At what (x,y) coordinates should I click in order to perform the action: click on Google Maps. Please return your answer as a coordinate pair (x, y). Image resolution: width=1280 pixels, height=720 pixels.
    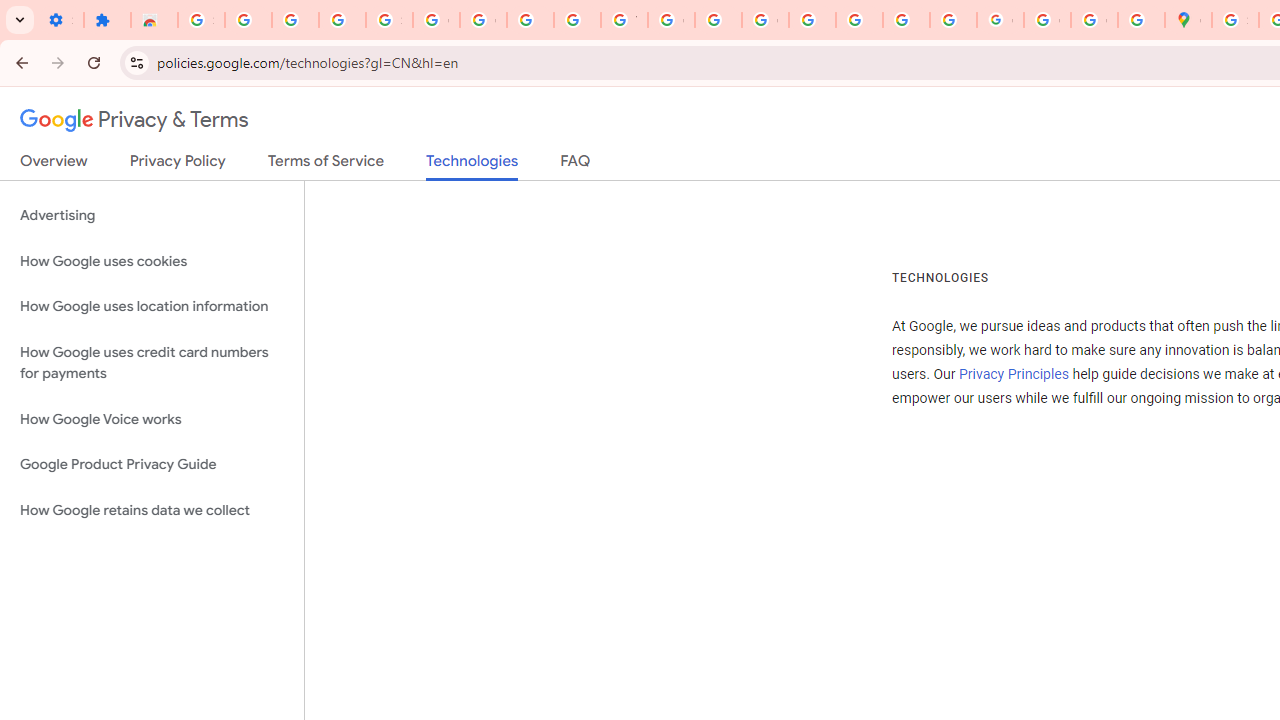
    Looking at the image, I should click on (1188, 20).